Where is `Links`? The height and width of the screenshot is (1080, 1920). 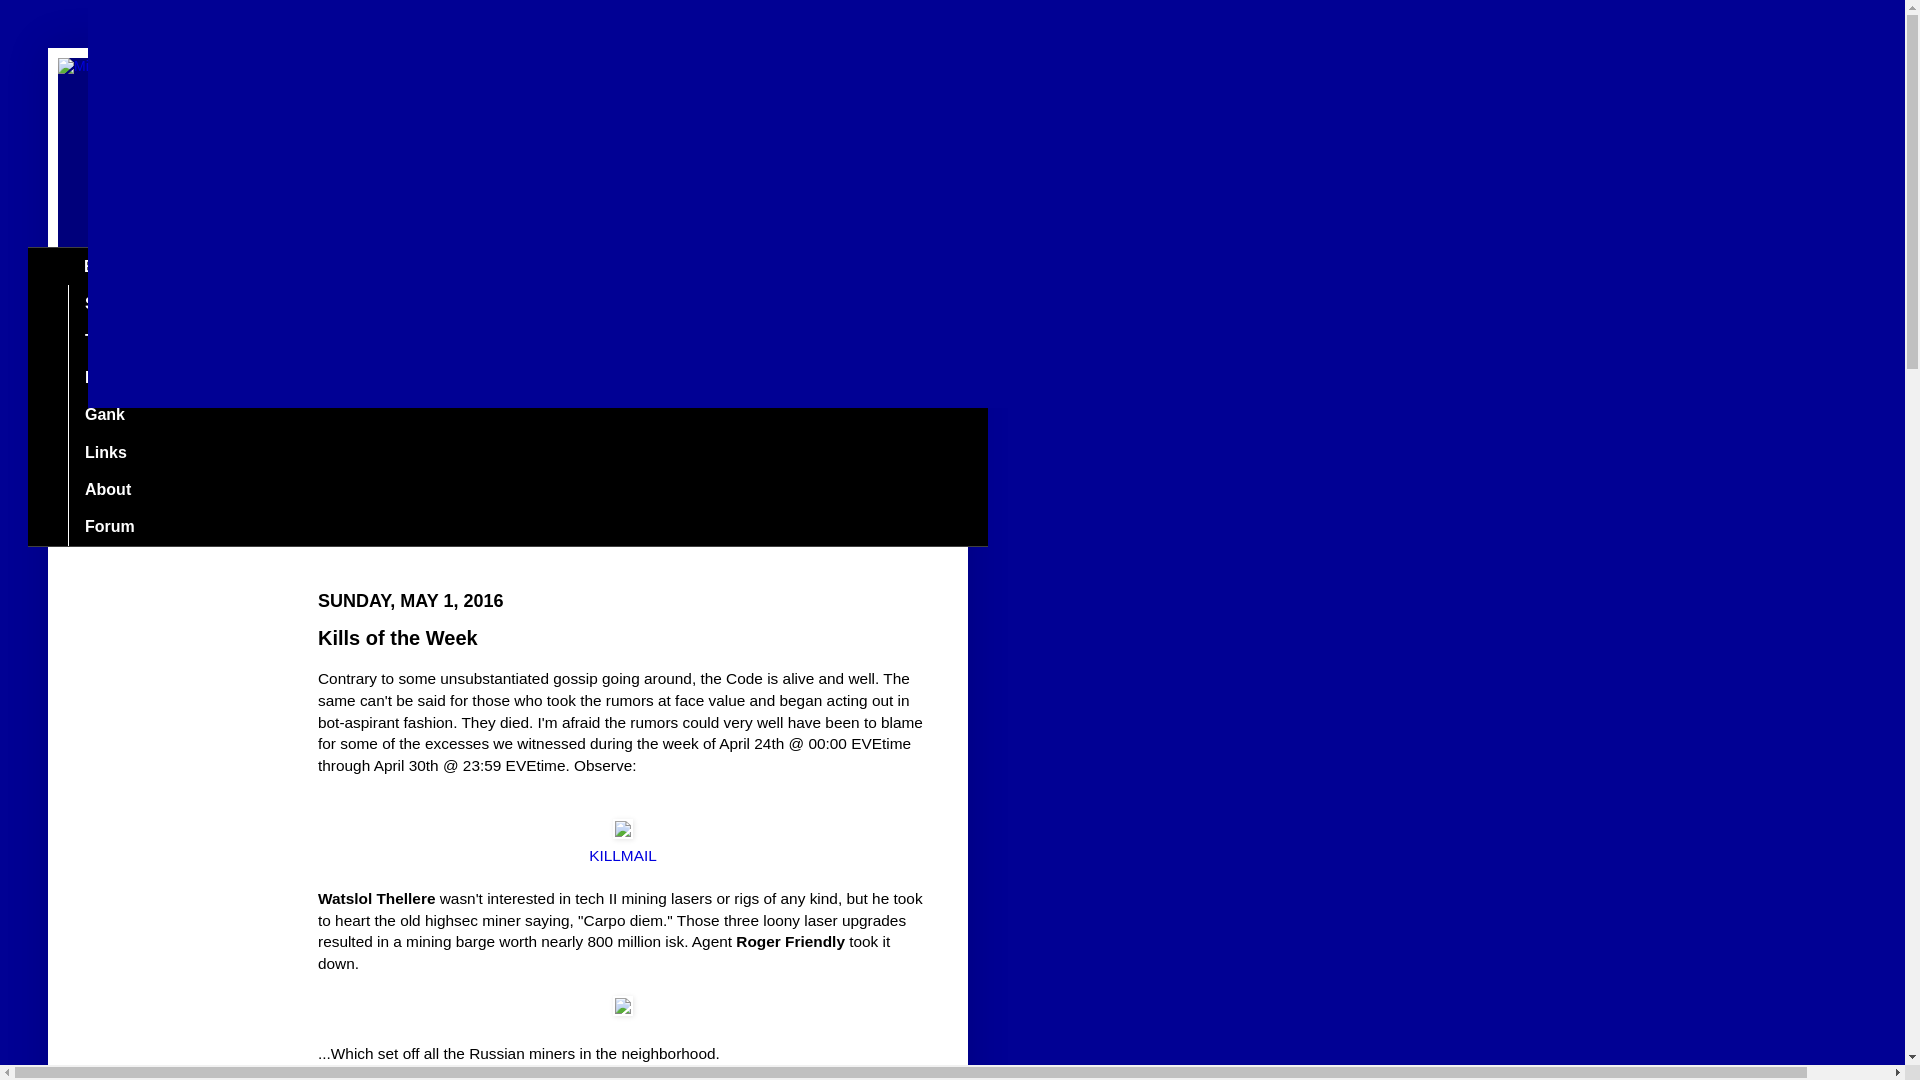 Links is located at coordinates (104, 452).